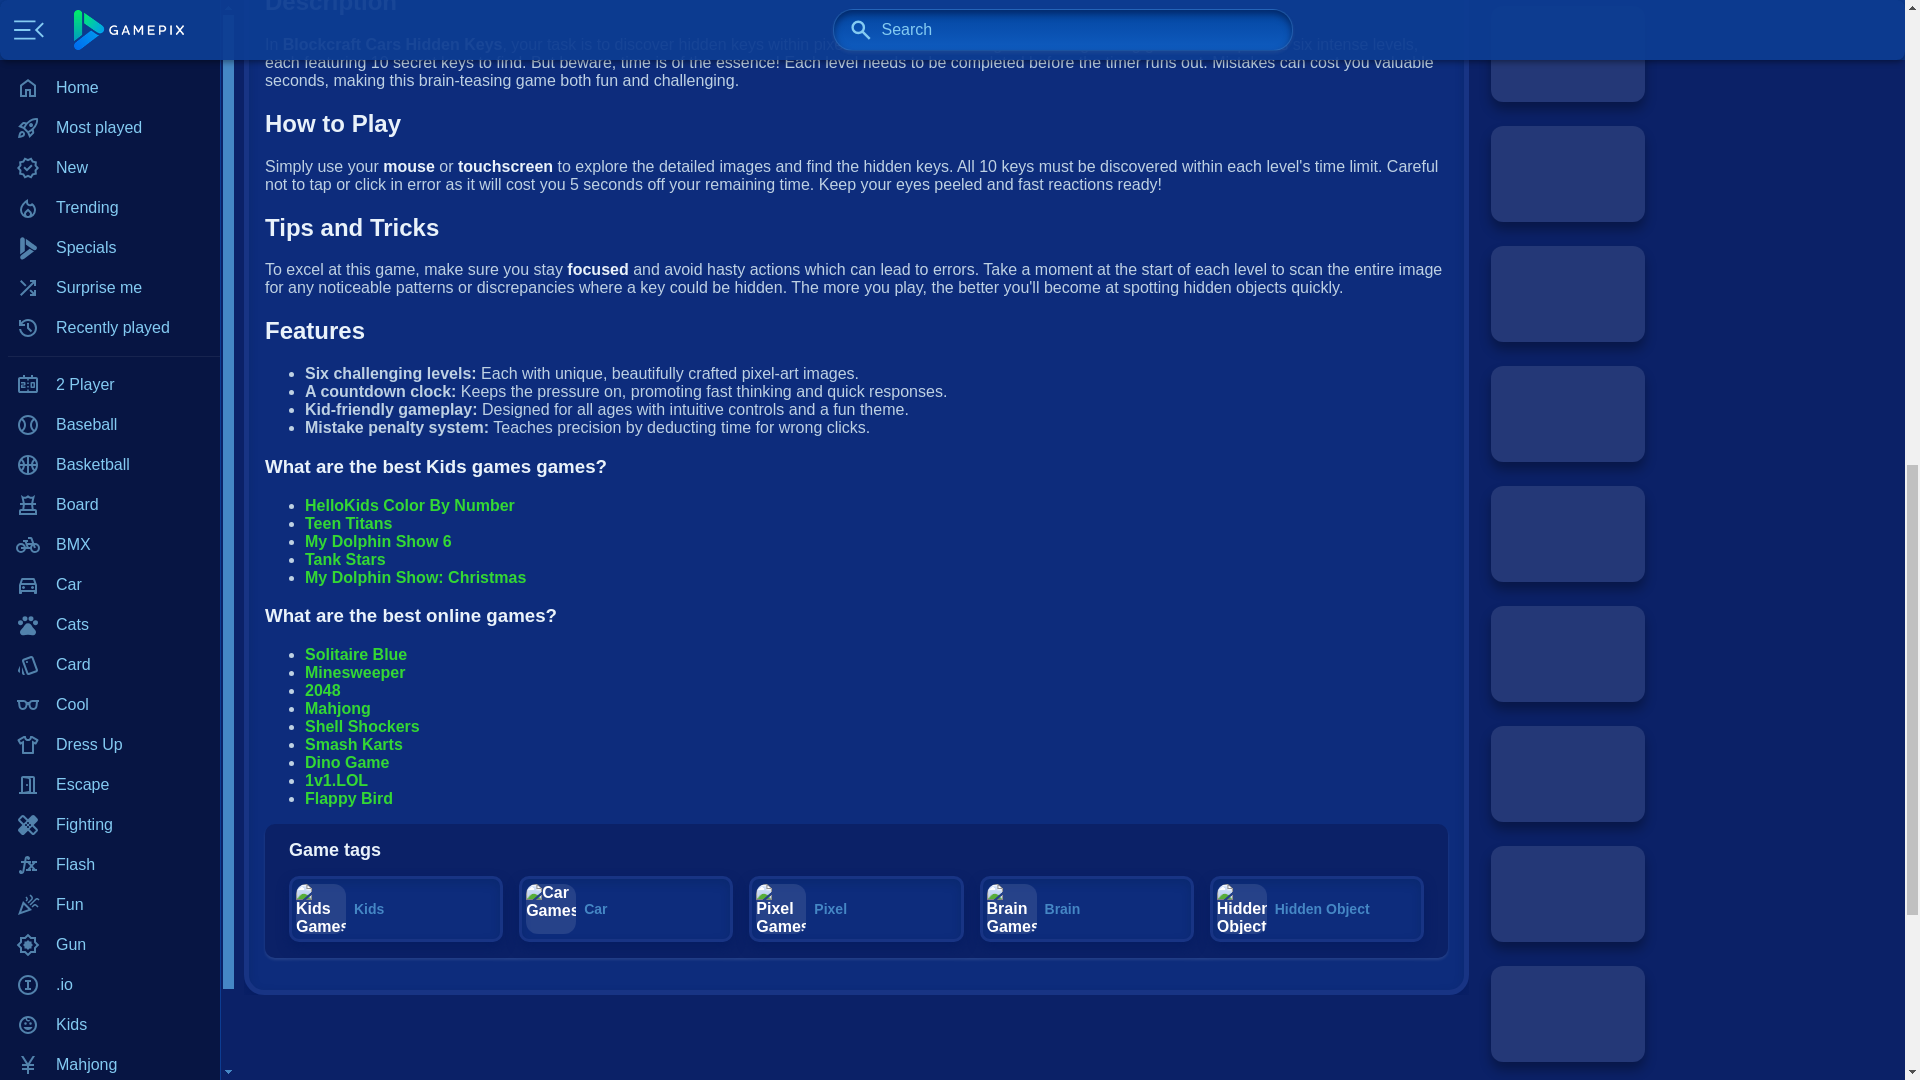 Image resolution: width=1920 pixels, height=1080 pixels. What do you see at coordinates (110, 504) in the screenshot?
I see `Zombie` at bounding box center [110, 504].